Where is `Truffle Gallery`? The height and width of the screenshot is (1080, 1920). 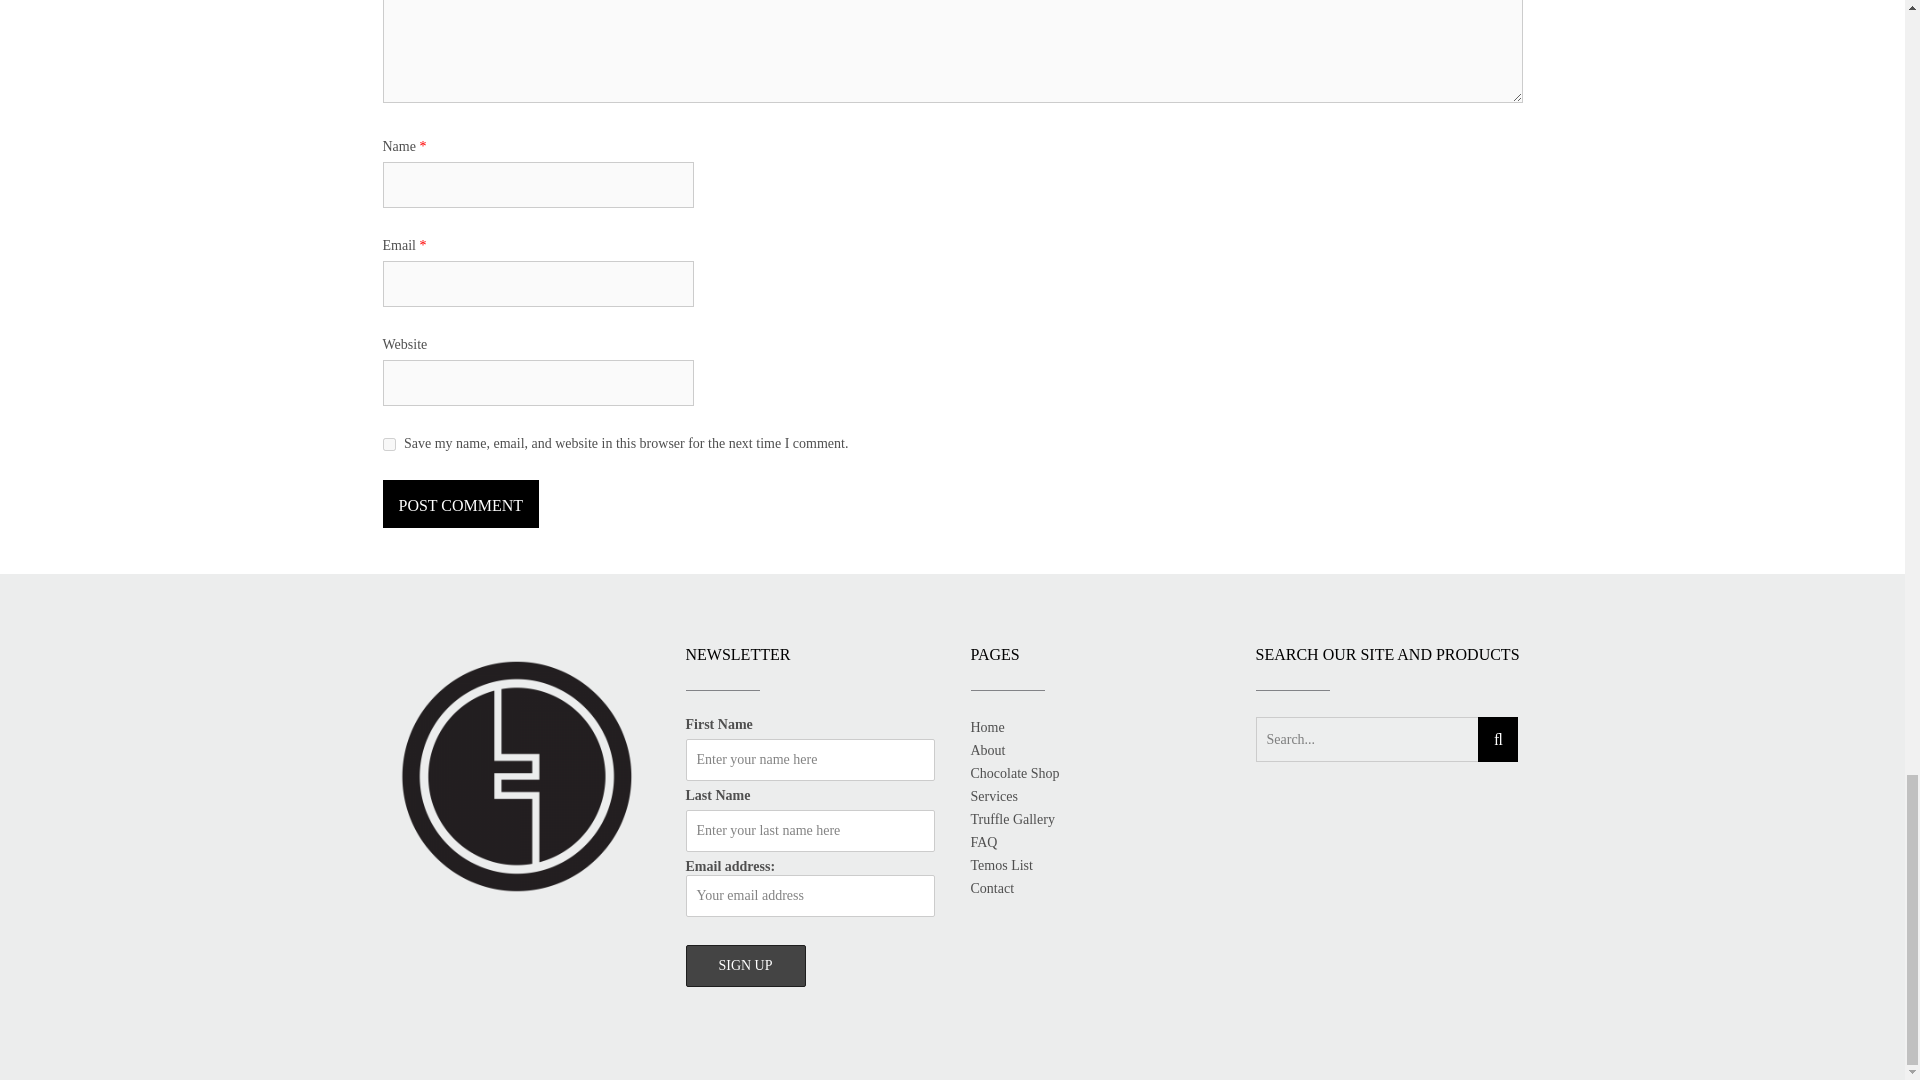
Truffle Gallery is located at coordinates (1012, 820).